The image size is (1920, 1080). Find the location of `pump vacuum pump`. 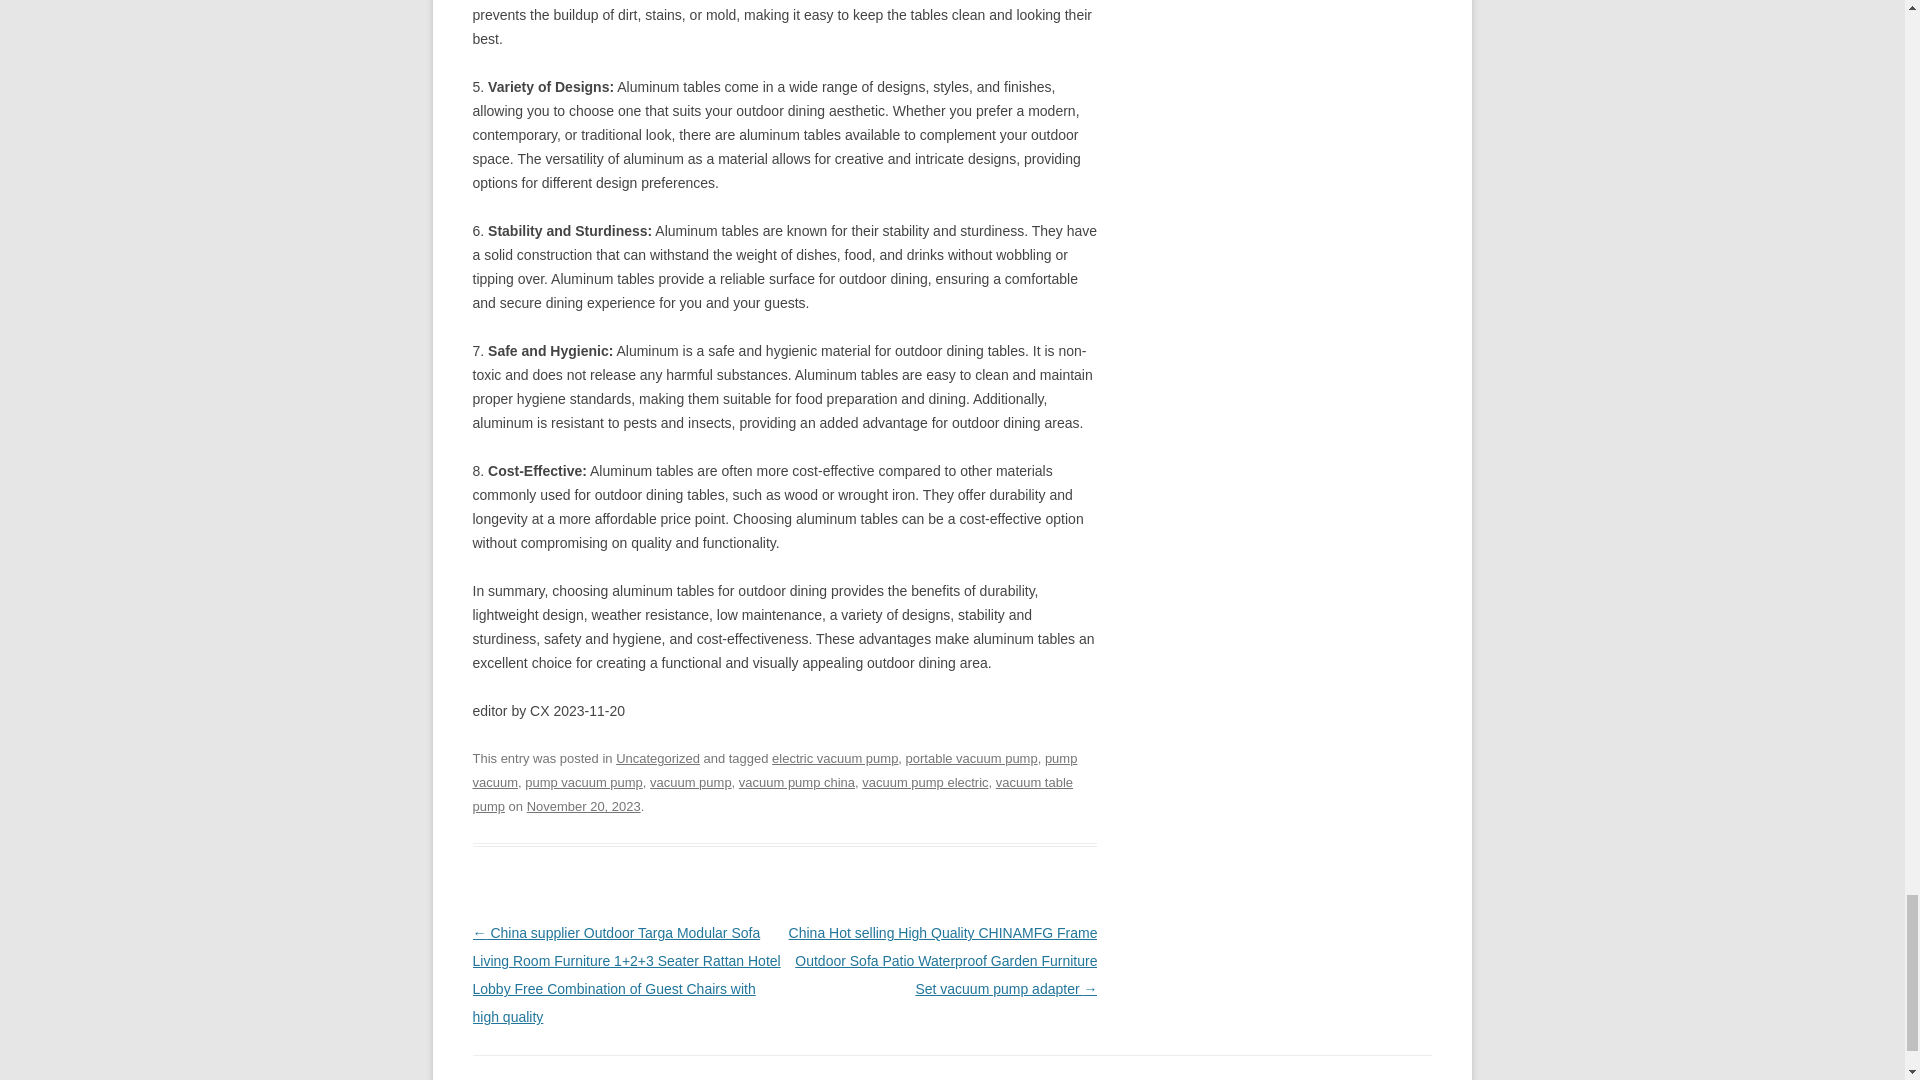

pump vacuum pump is located at coordinates (584, 782).